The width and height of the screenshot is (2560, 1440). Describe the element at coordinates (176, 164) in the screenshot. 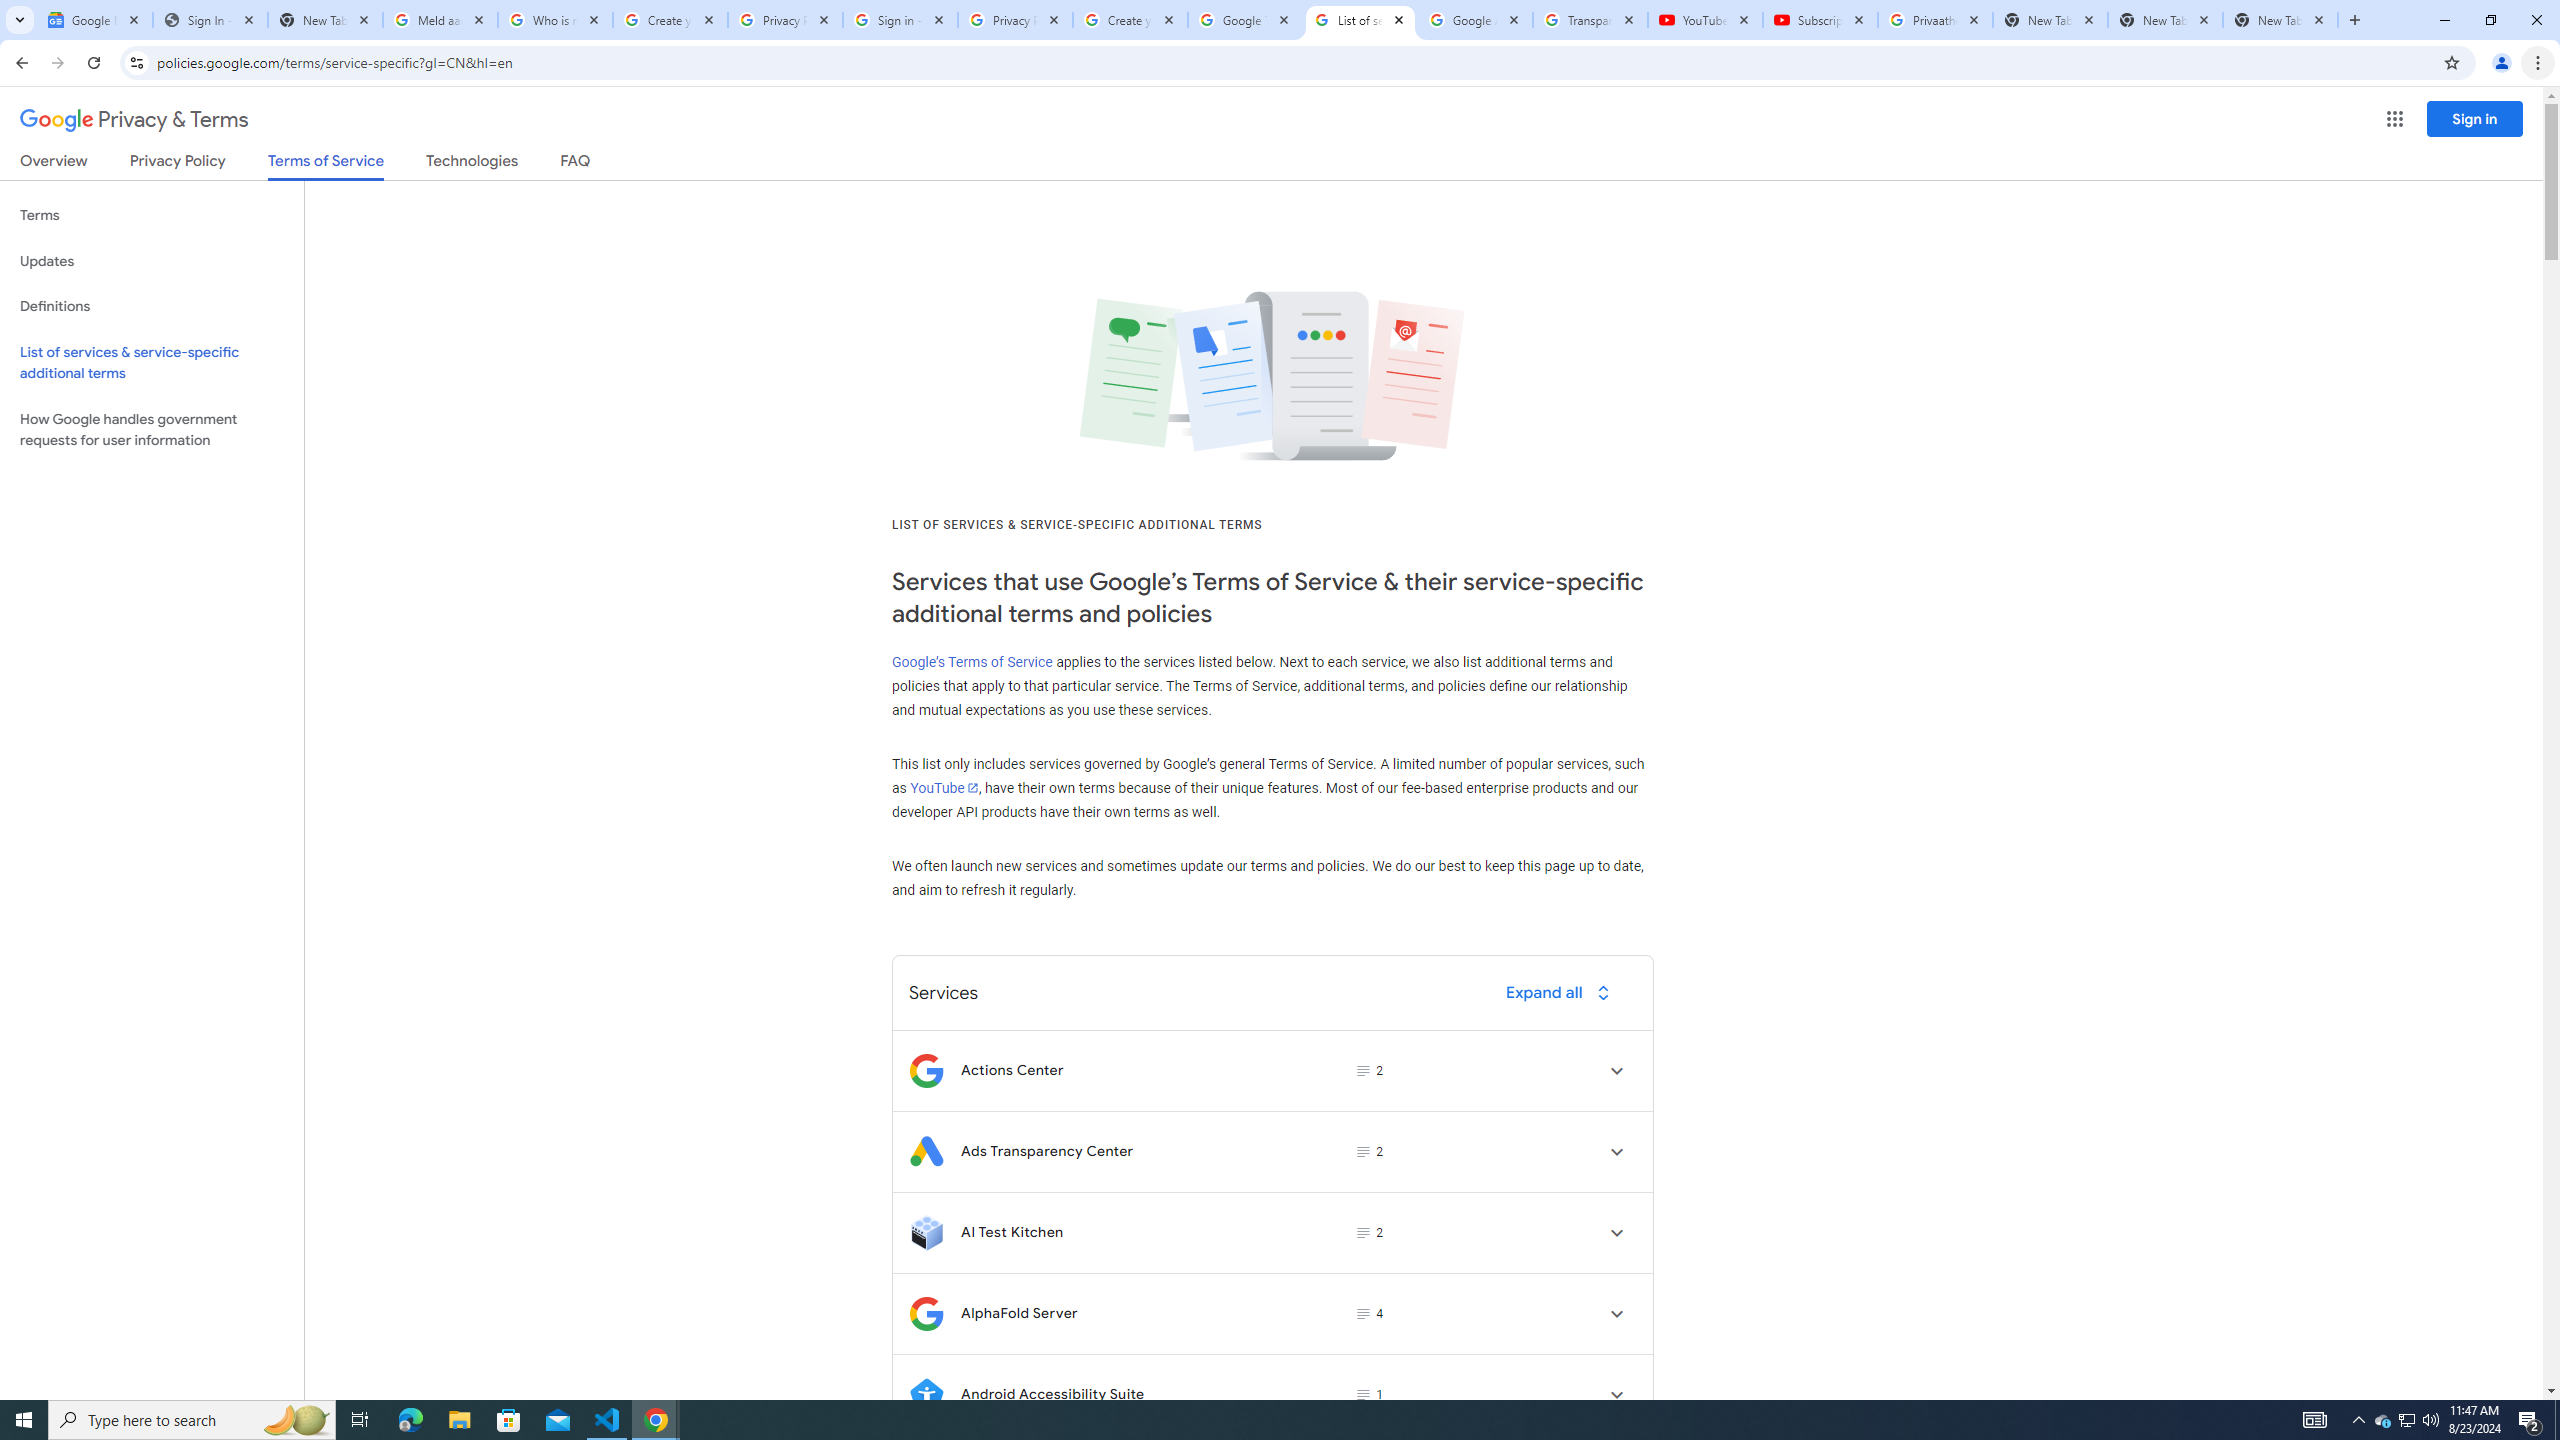

I see `Privacy Policy` at that location.